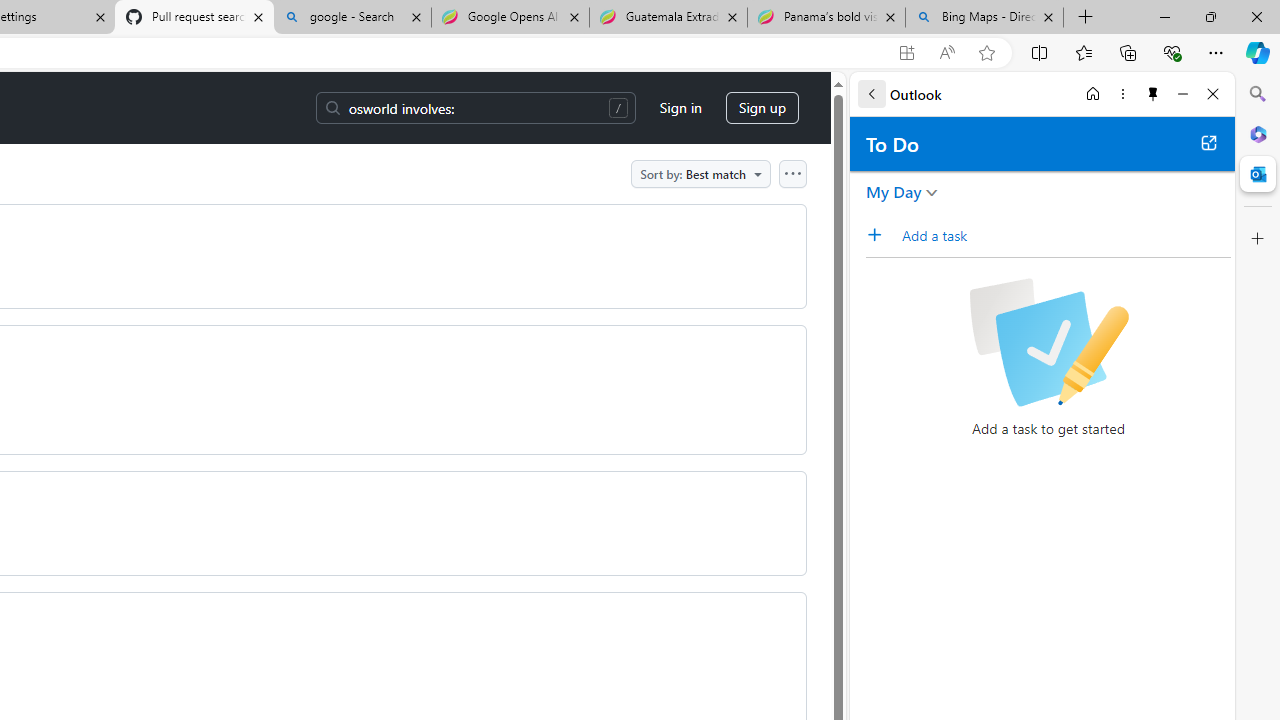  Describe the element at coordinates (792, 173) in the screenshot. I see `Open column options` at that location.